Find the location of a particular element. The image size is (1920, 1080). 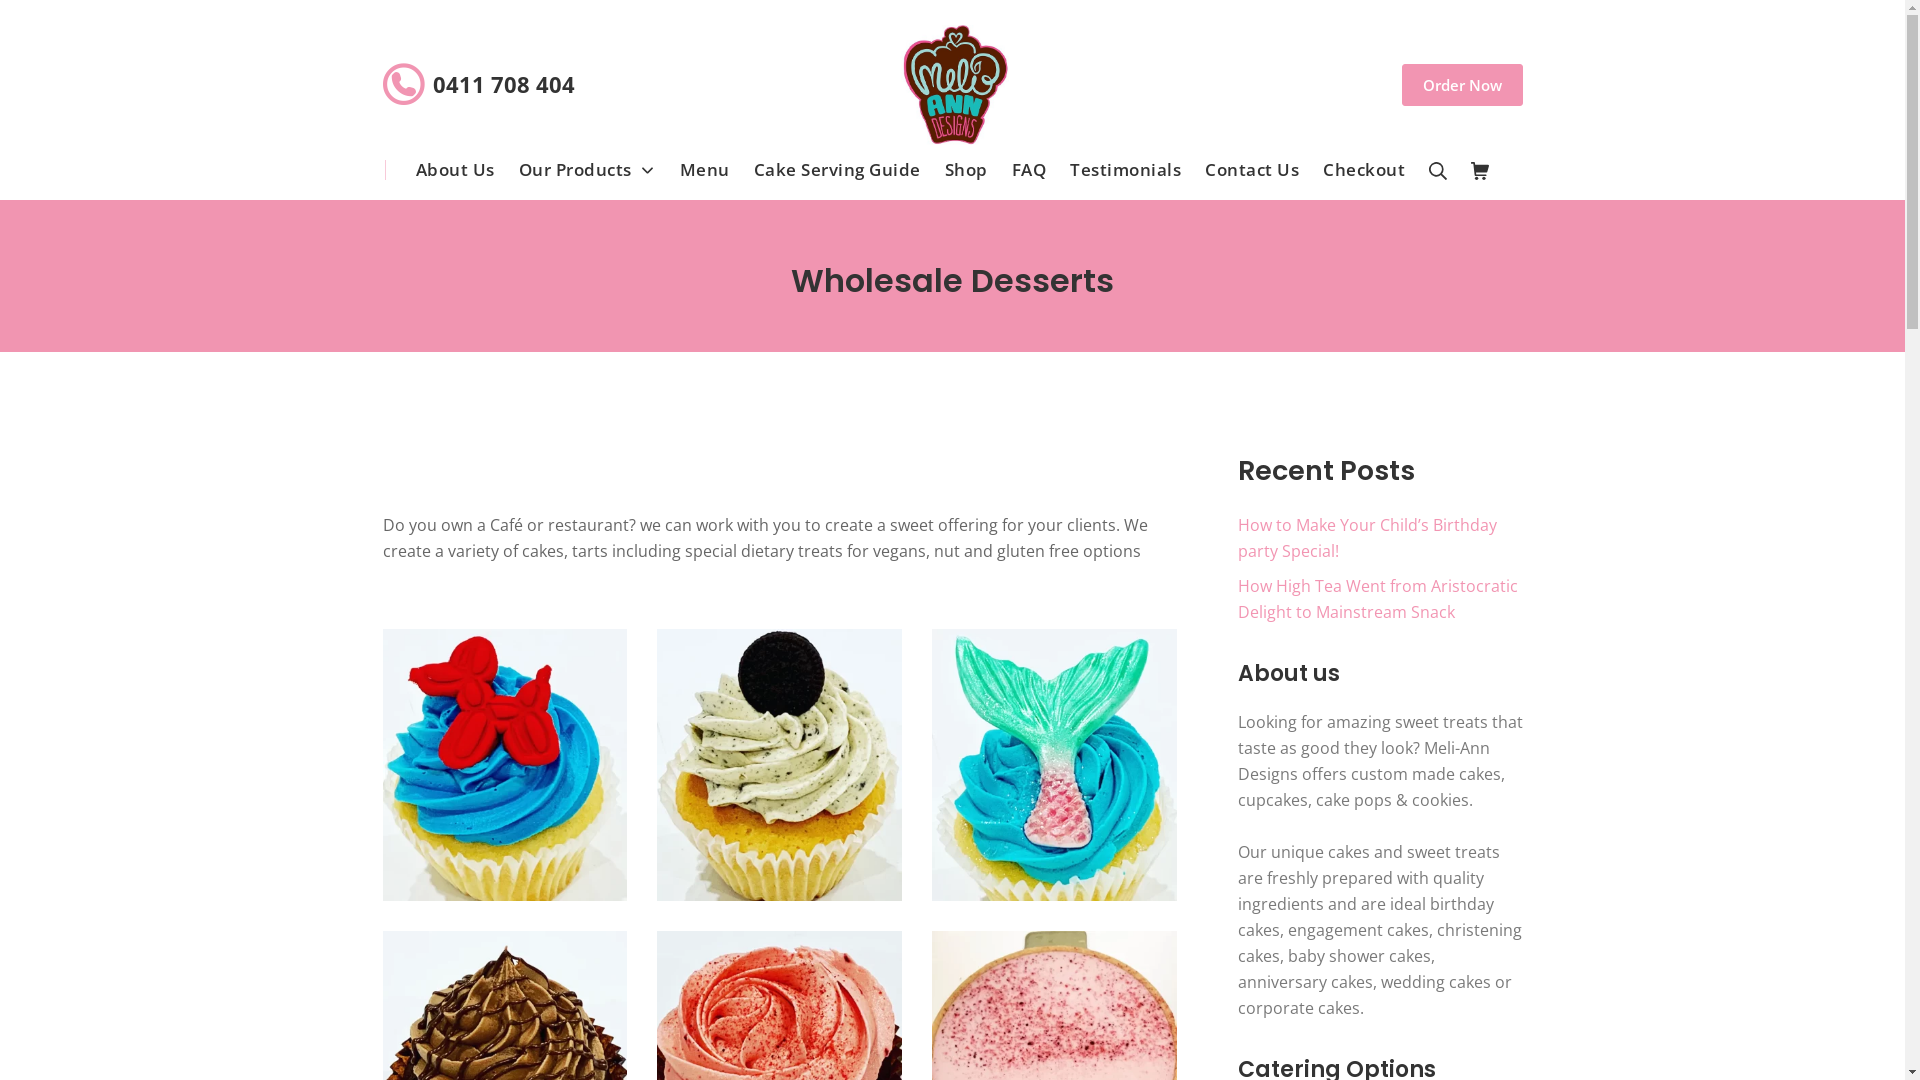

Cake Serving Guide is located at coordinates (838, 170).